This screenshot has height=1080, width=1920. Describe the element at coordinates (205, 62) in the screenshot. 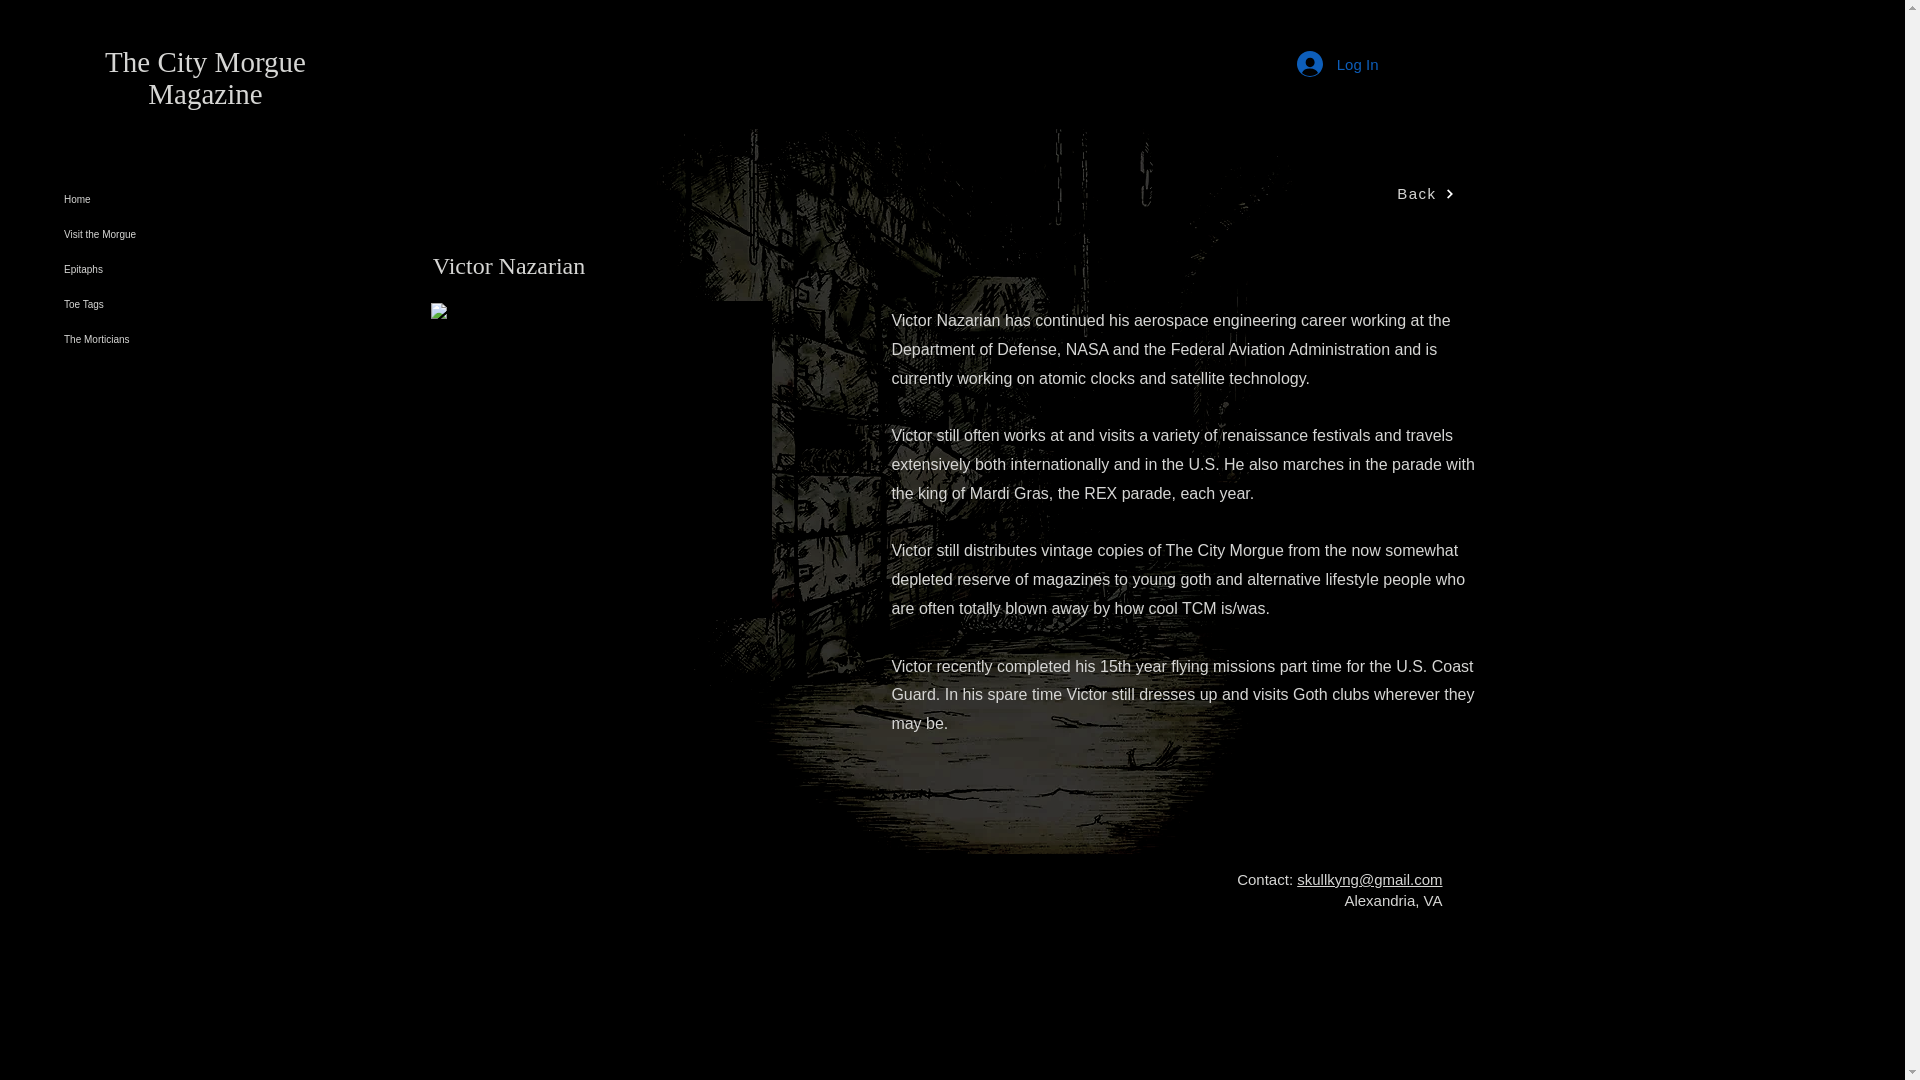

I see `The City Morgue` at that location.